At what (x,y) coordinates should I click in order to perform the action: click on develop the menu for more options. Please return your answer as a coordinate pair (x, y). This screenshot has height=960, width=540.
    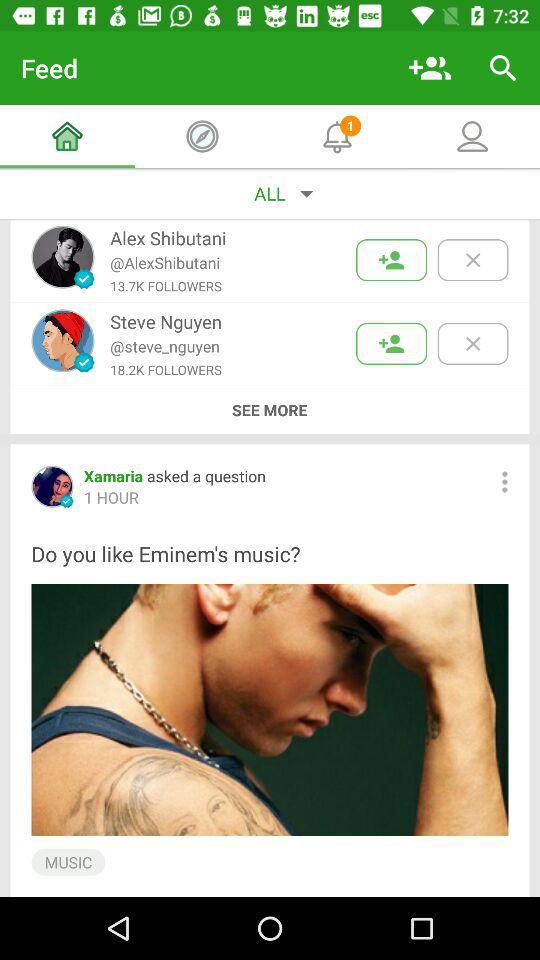
    Looking at the image, I should click on (504, 482).